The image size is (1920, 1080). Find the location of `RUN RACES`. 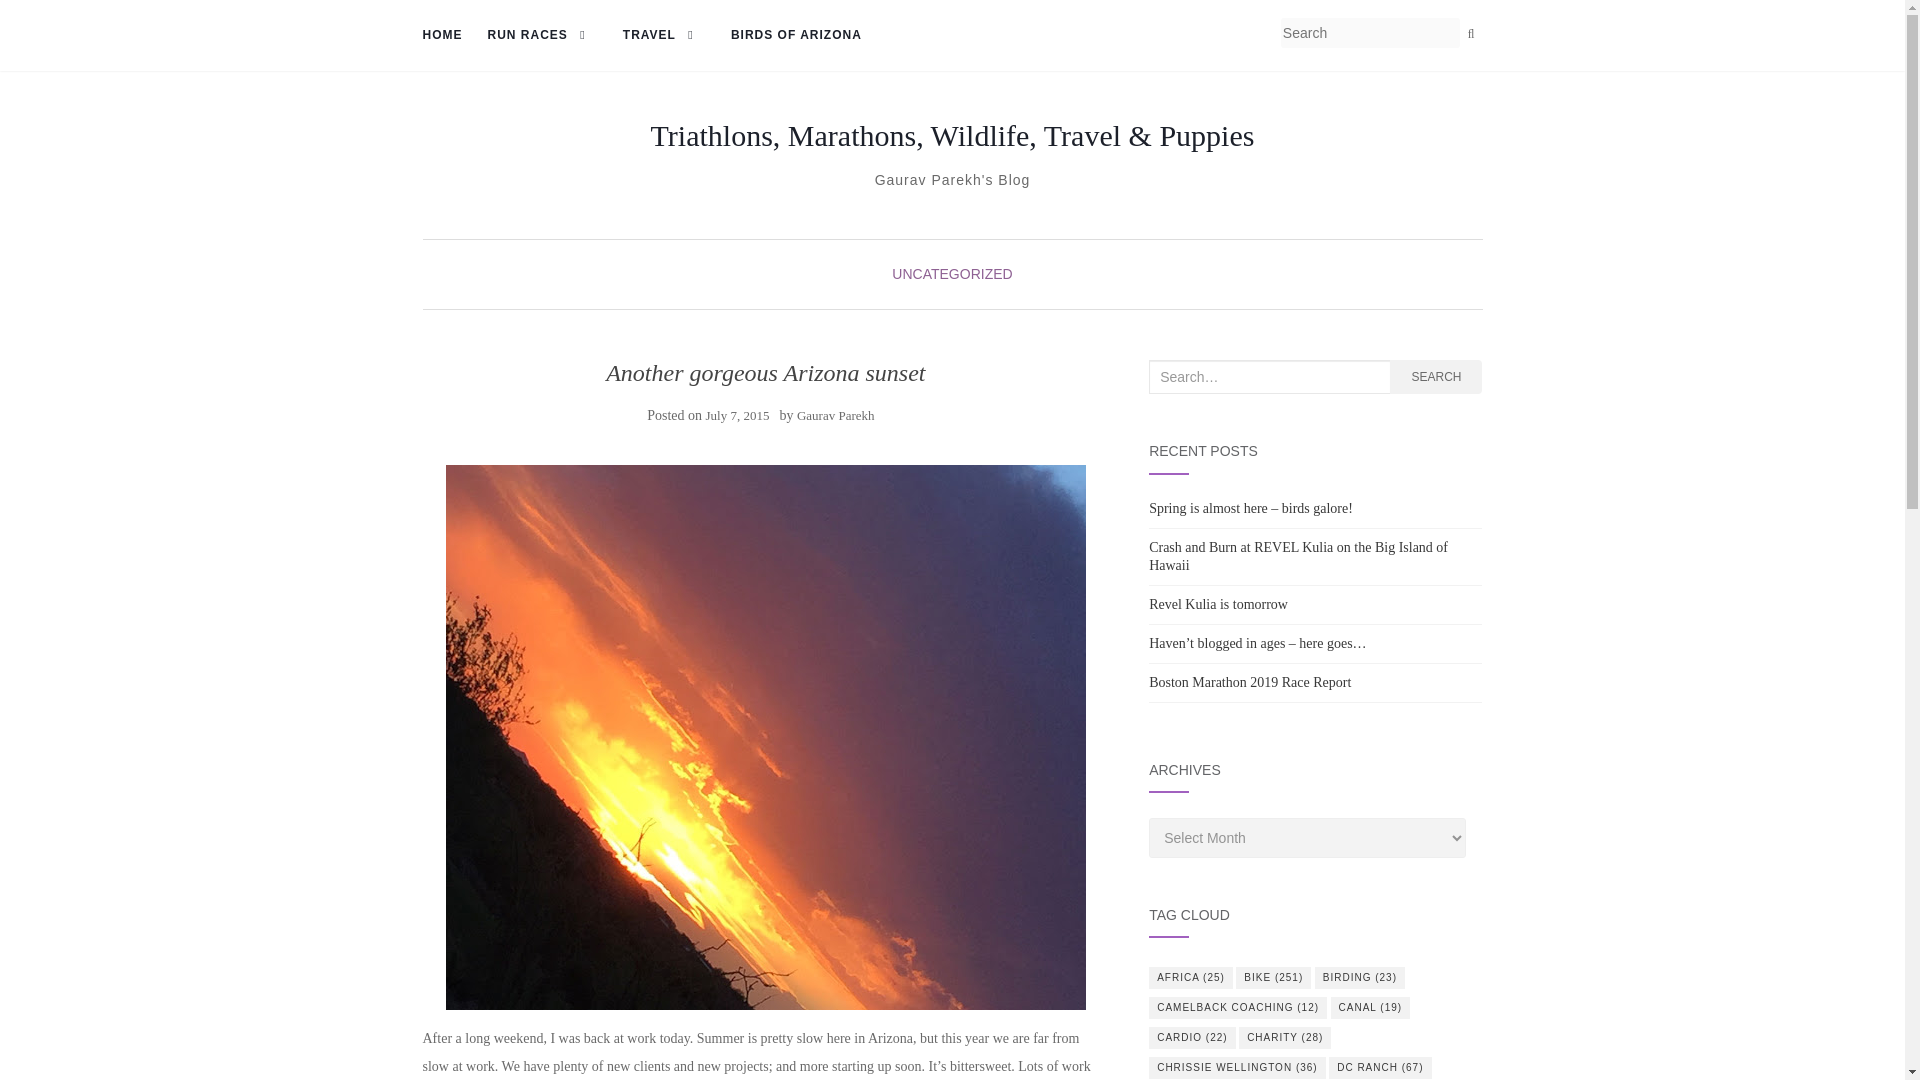

RUN RACES is located at coordinates (542, 36).